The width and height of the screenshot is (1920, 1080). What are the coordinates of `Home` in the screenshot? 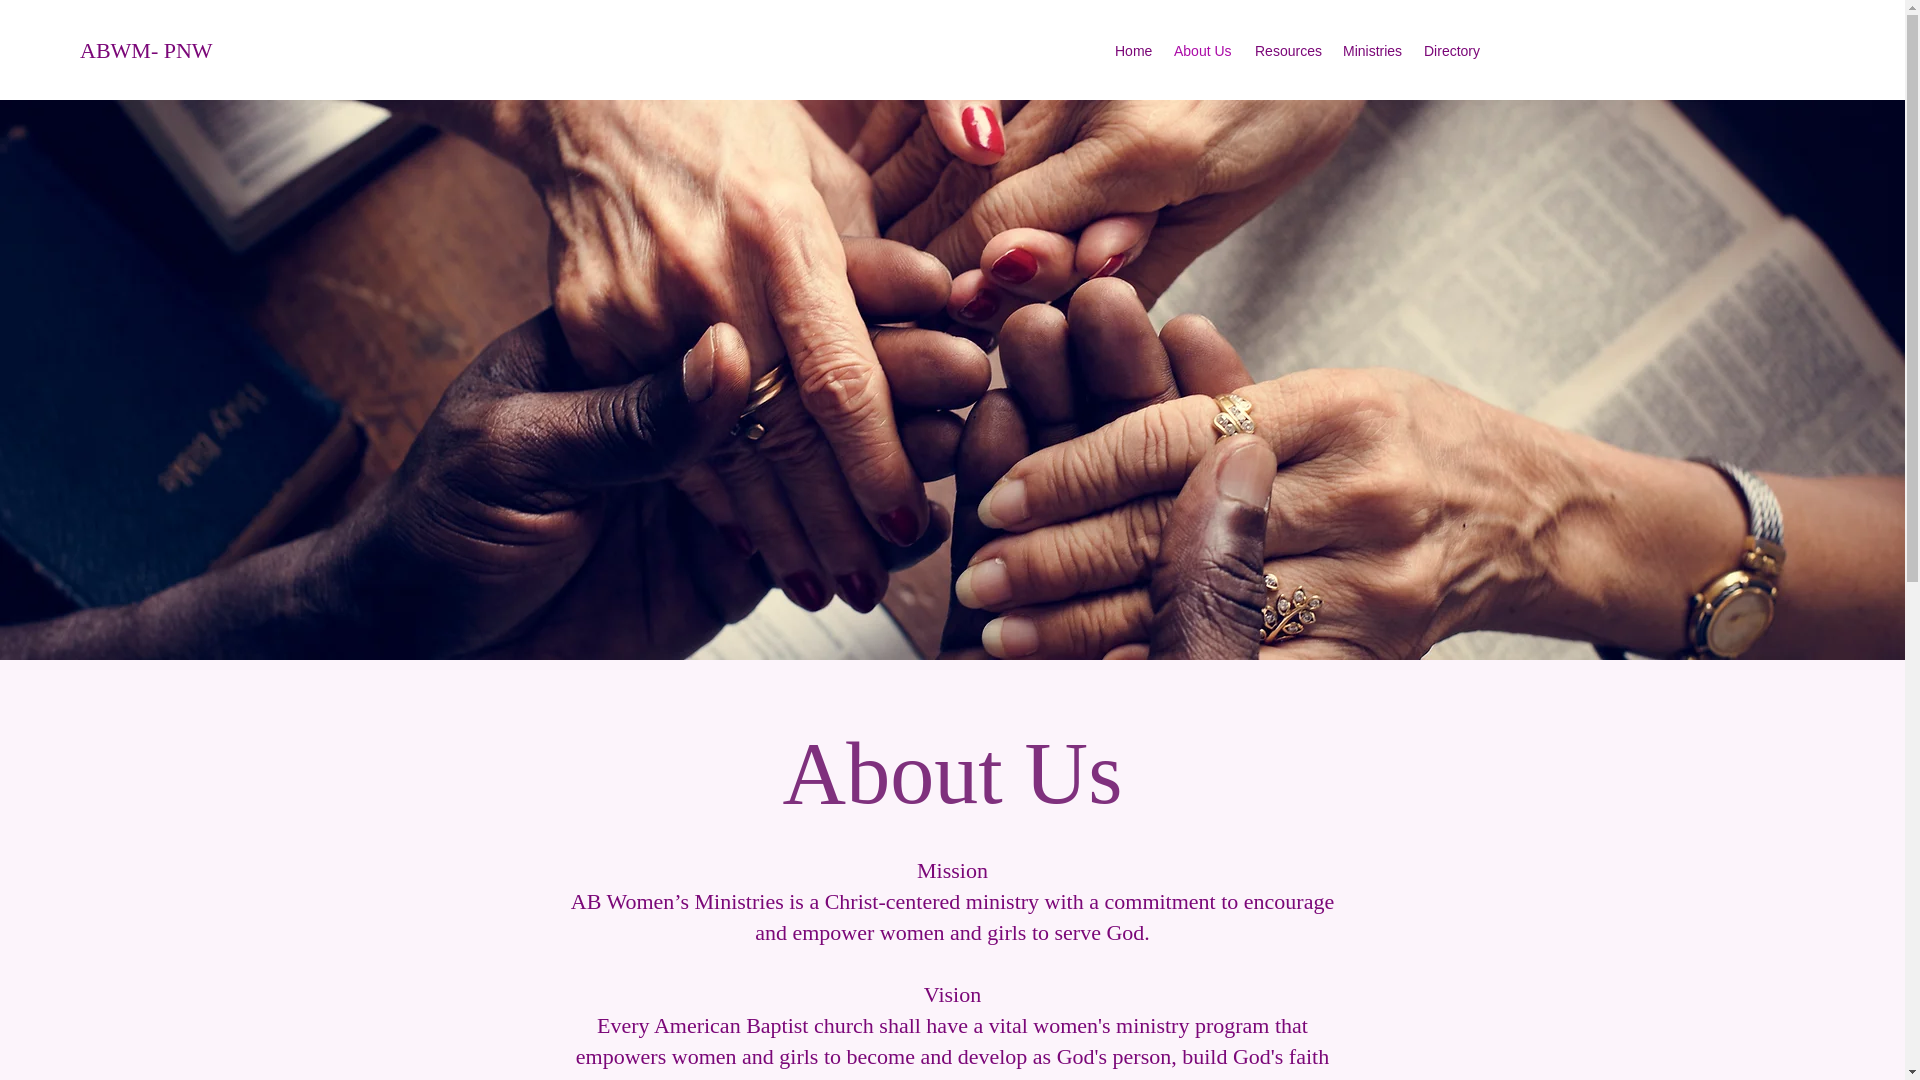 It's located at (1134, 50).